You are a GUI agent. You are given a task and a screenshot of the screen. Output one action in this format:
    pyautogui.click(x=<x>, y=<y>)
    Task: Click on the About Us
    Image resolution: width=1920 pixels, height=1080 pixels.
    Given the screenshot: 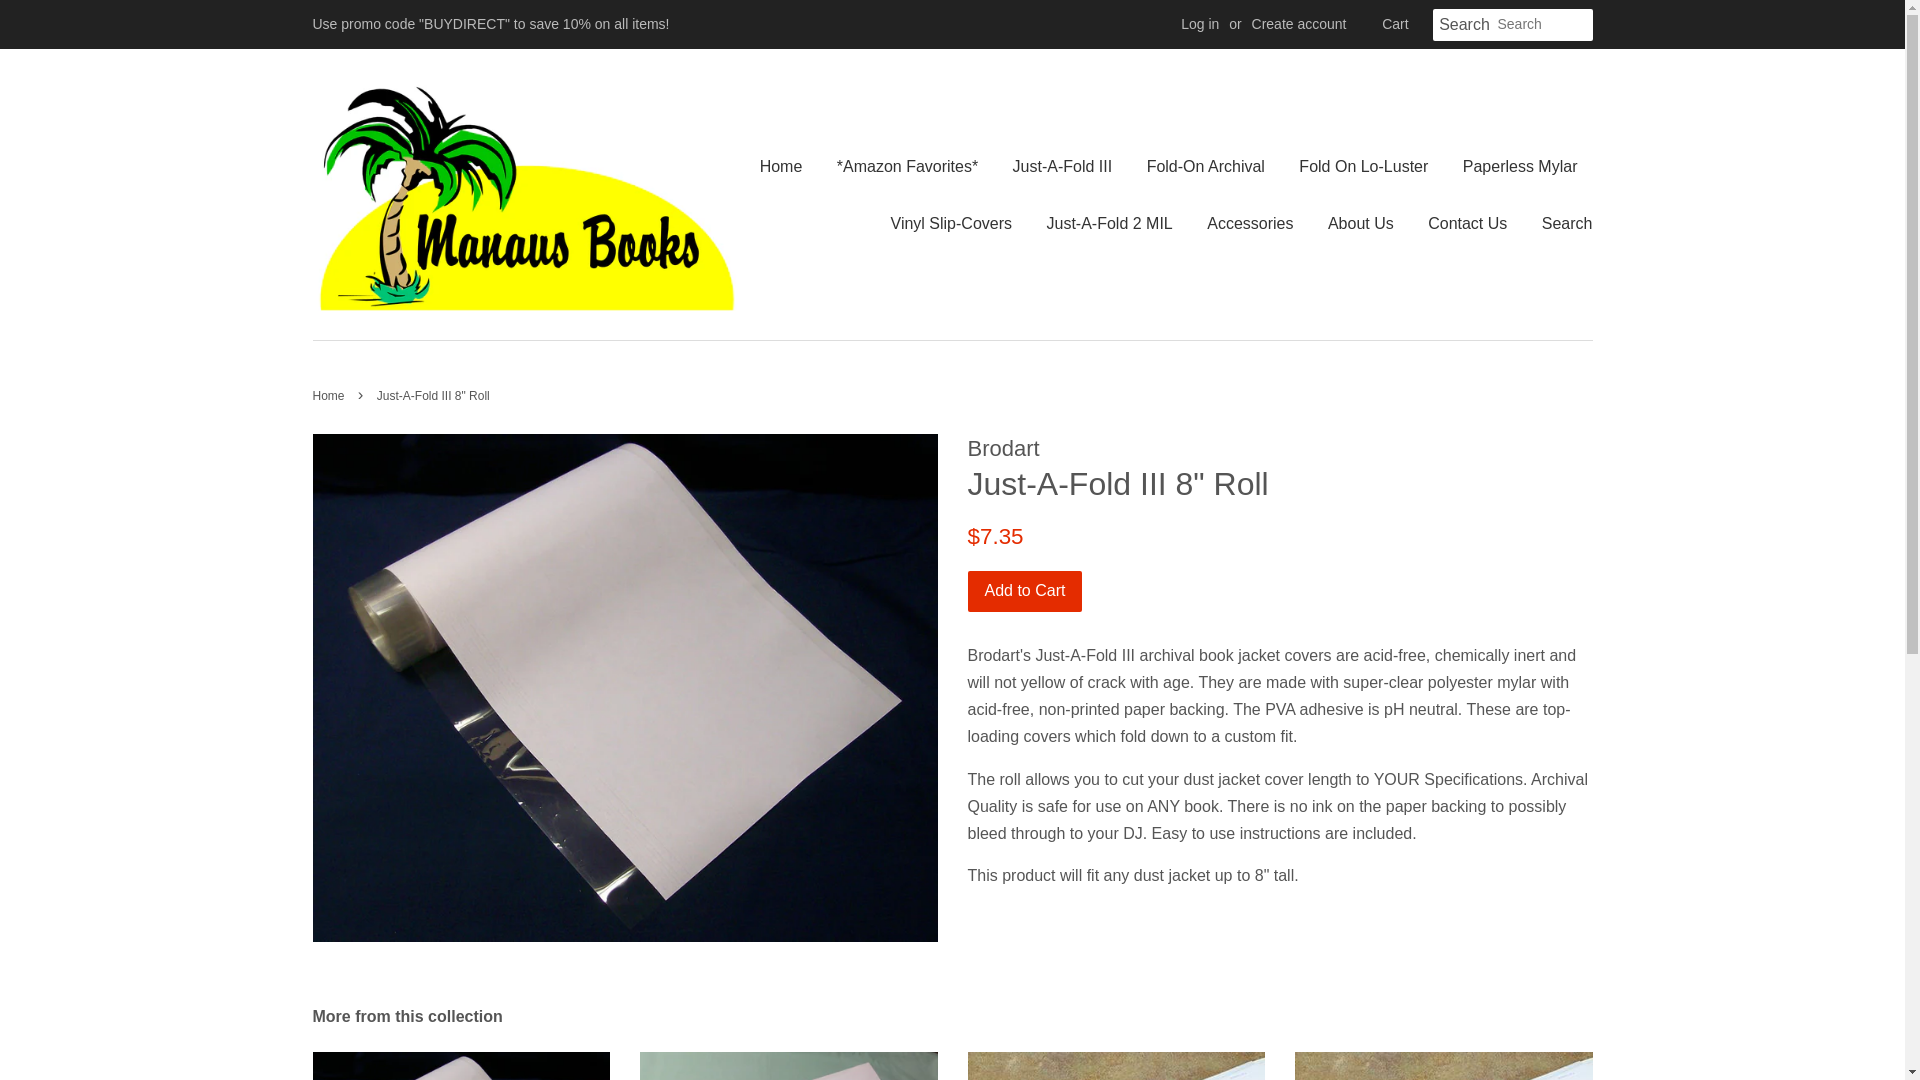 What is the action you would take?
    pyautogui.click(x=1361, y=223)
    